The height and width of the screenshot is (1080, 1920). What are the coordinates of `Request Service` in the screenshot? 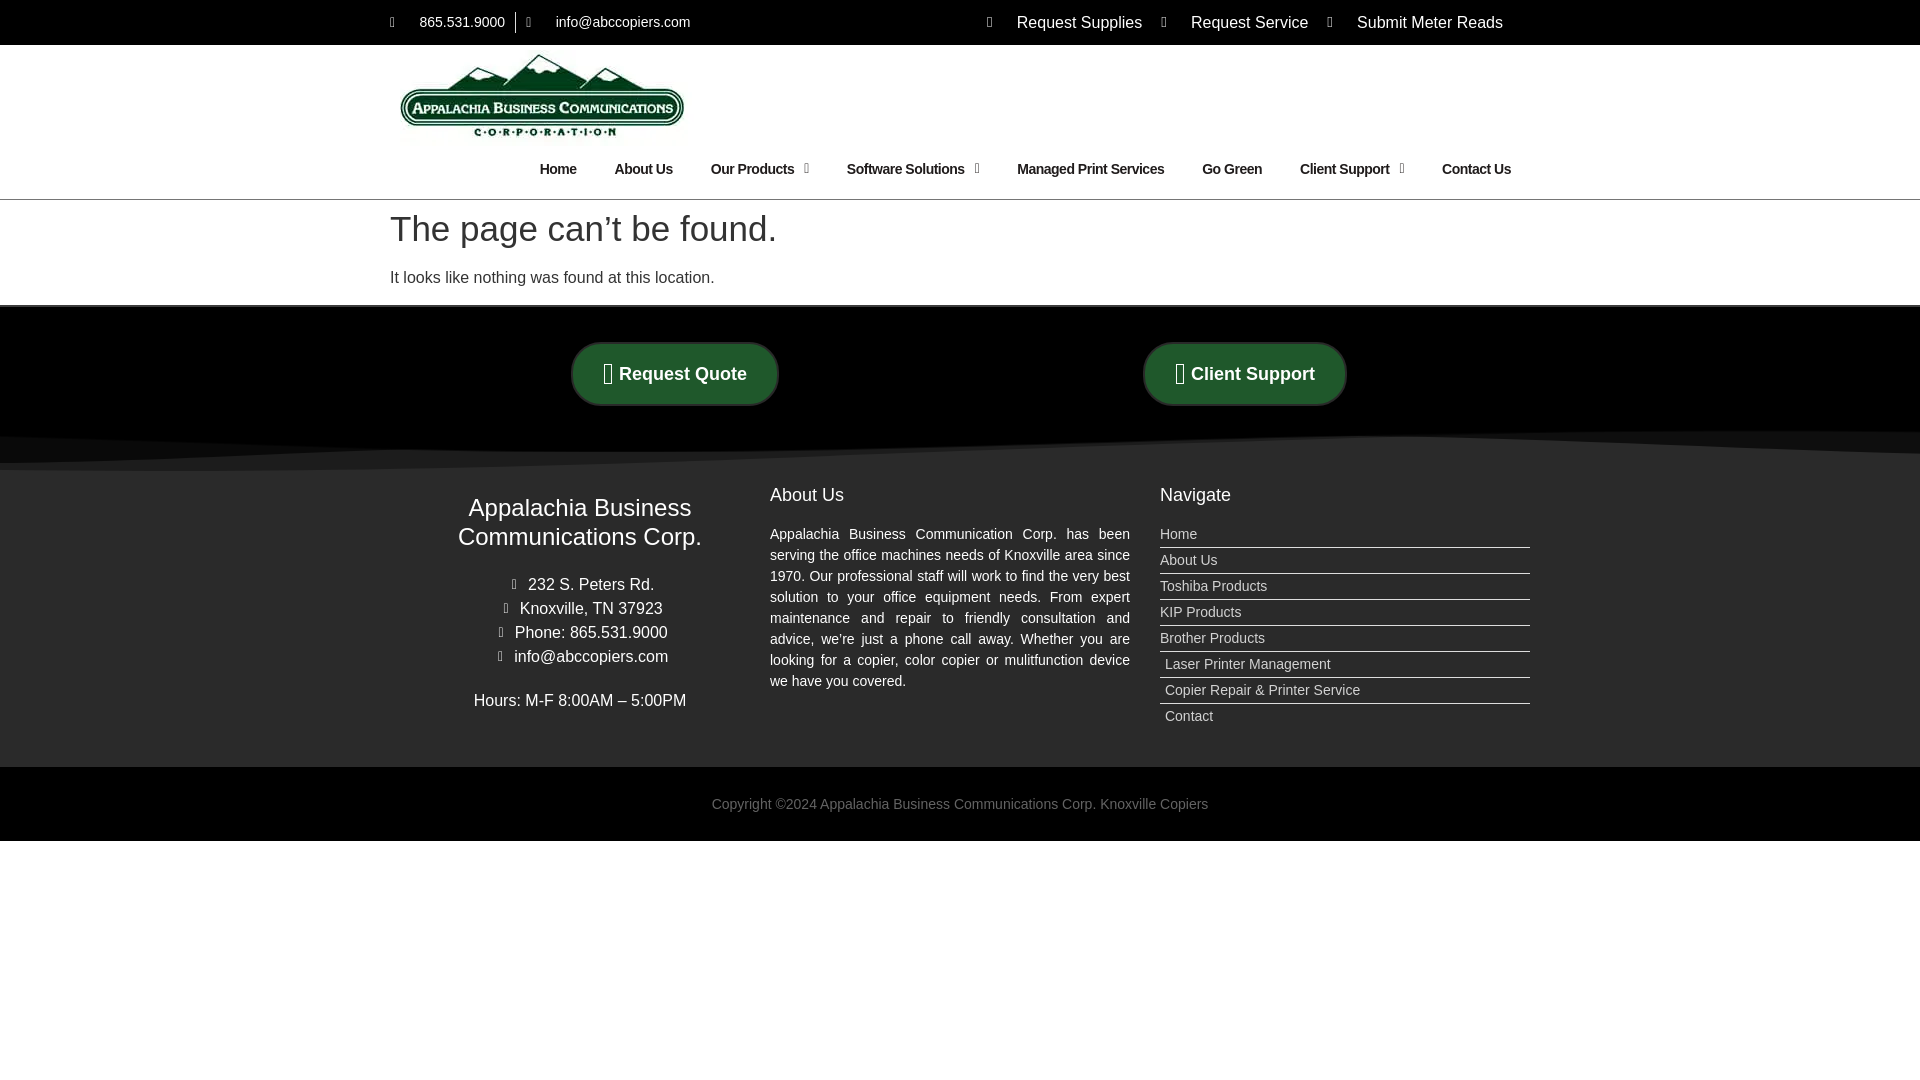 It's located at (1234, 21).